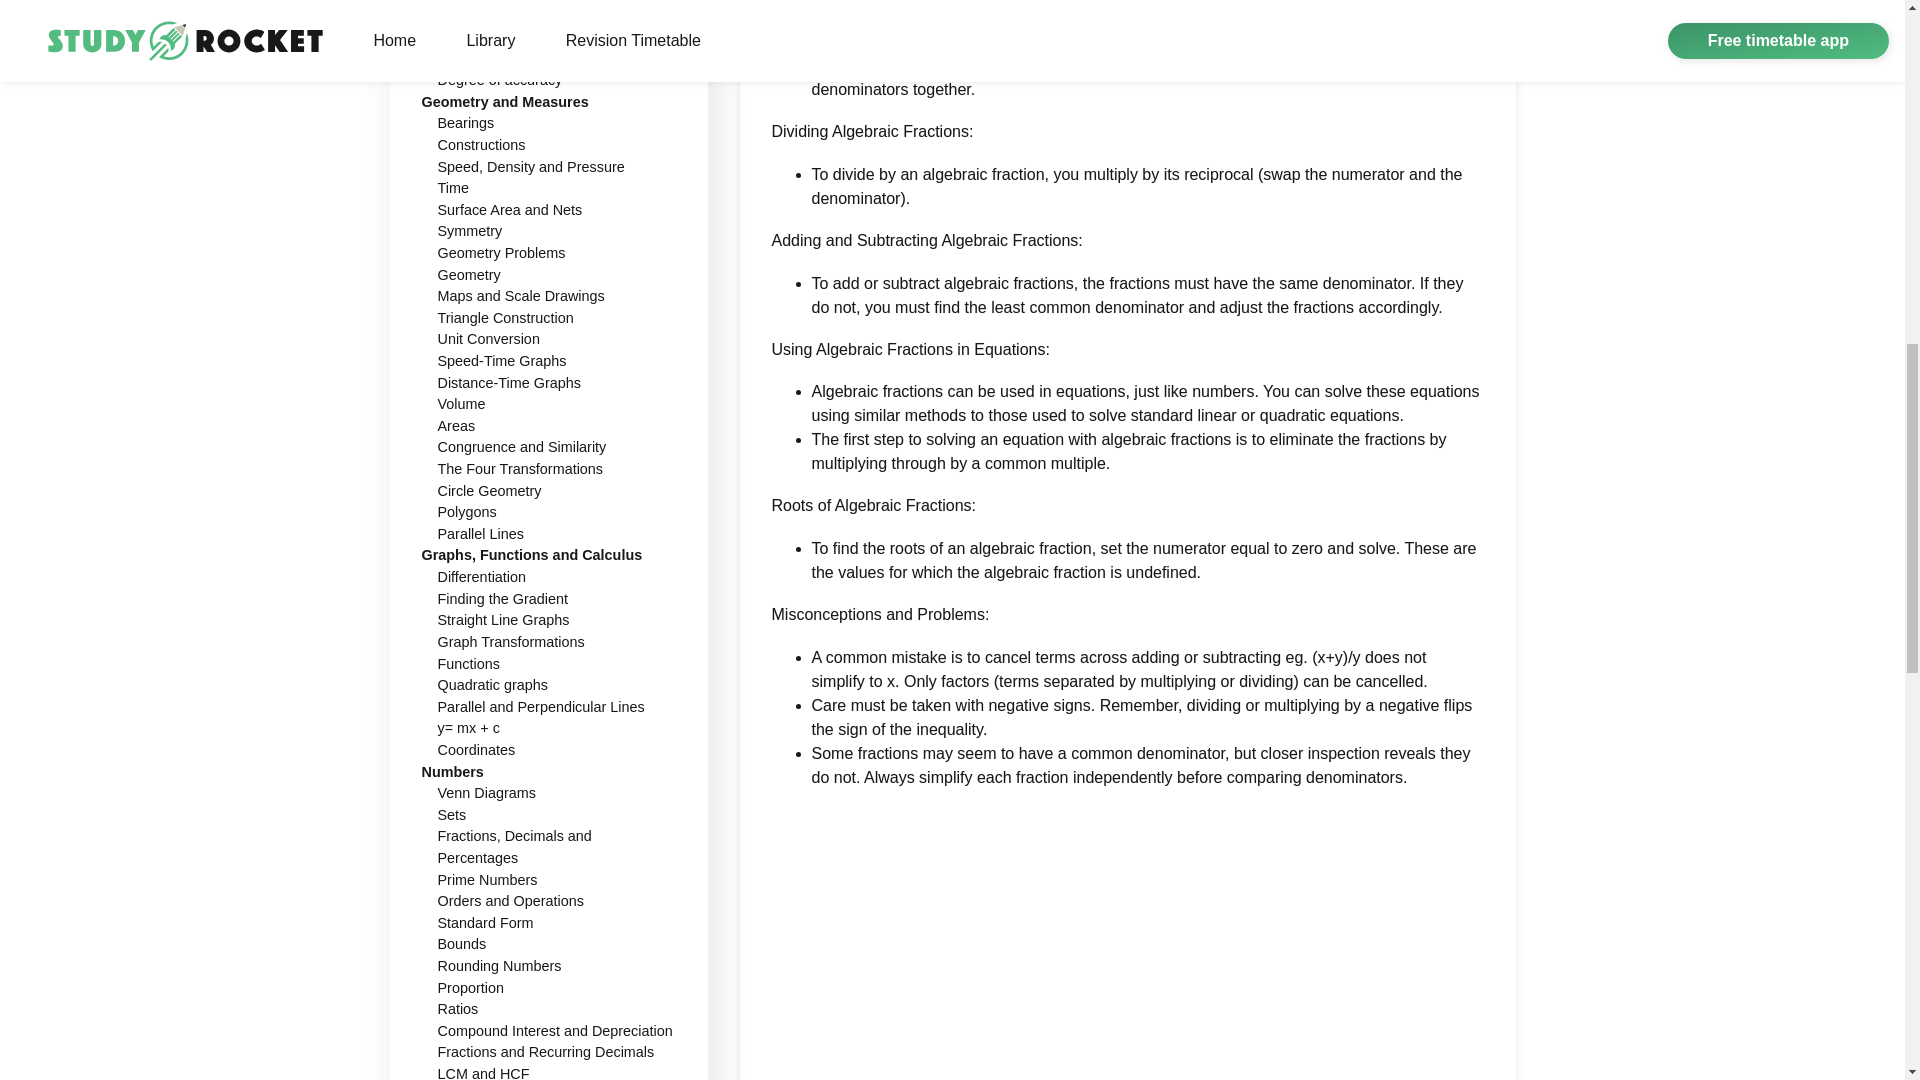 The image size is (1920, 1080). Describe the element at coordinates (531, 165) in the screenshot. I see `Speed, Density and Pressure` at that location.